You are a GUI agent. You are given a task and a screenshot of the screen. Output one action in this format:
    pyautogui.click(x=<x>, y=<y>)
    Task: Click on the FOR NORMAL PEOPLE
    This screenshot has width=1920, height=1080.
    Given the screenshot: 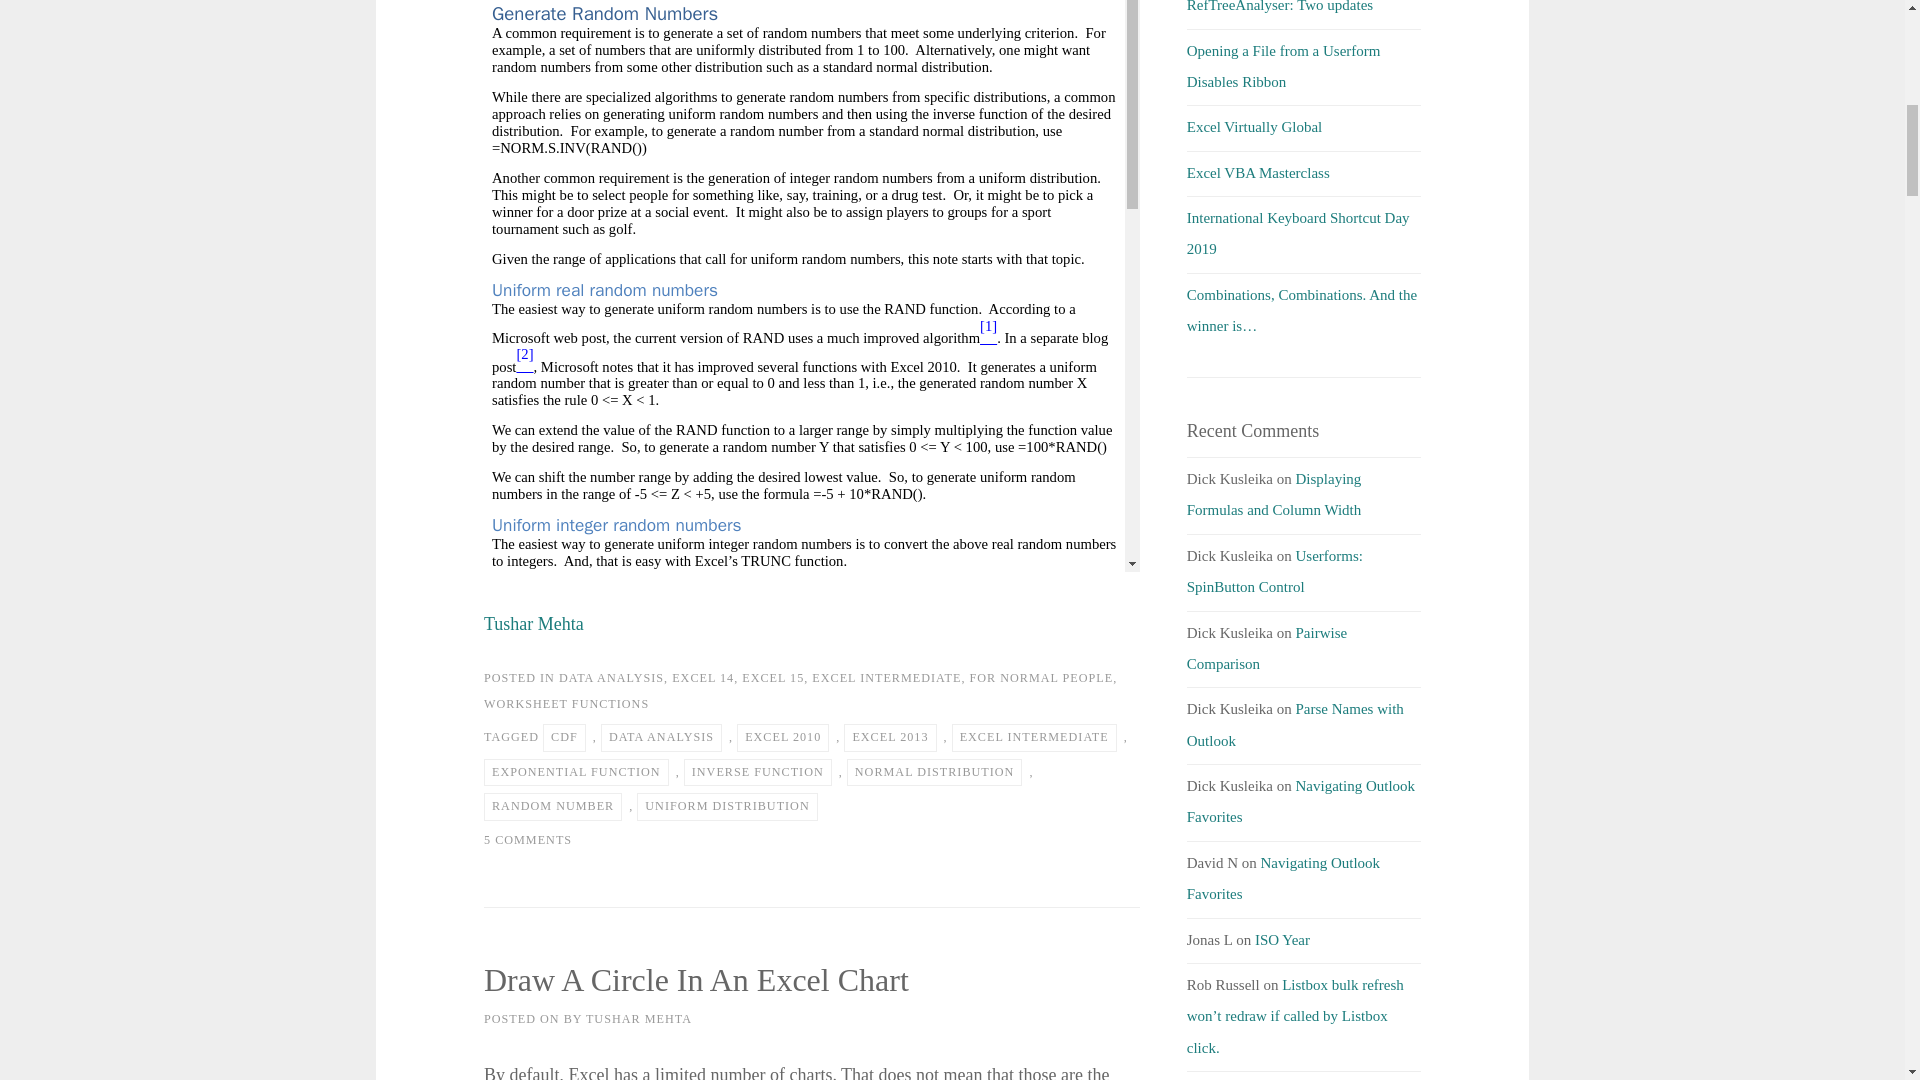 What is the action you would take?
    pyautogui.click(x=1041, y=677)
    